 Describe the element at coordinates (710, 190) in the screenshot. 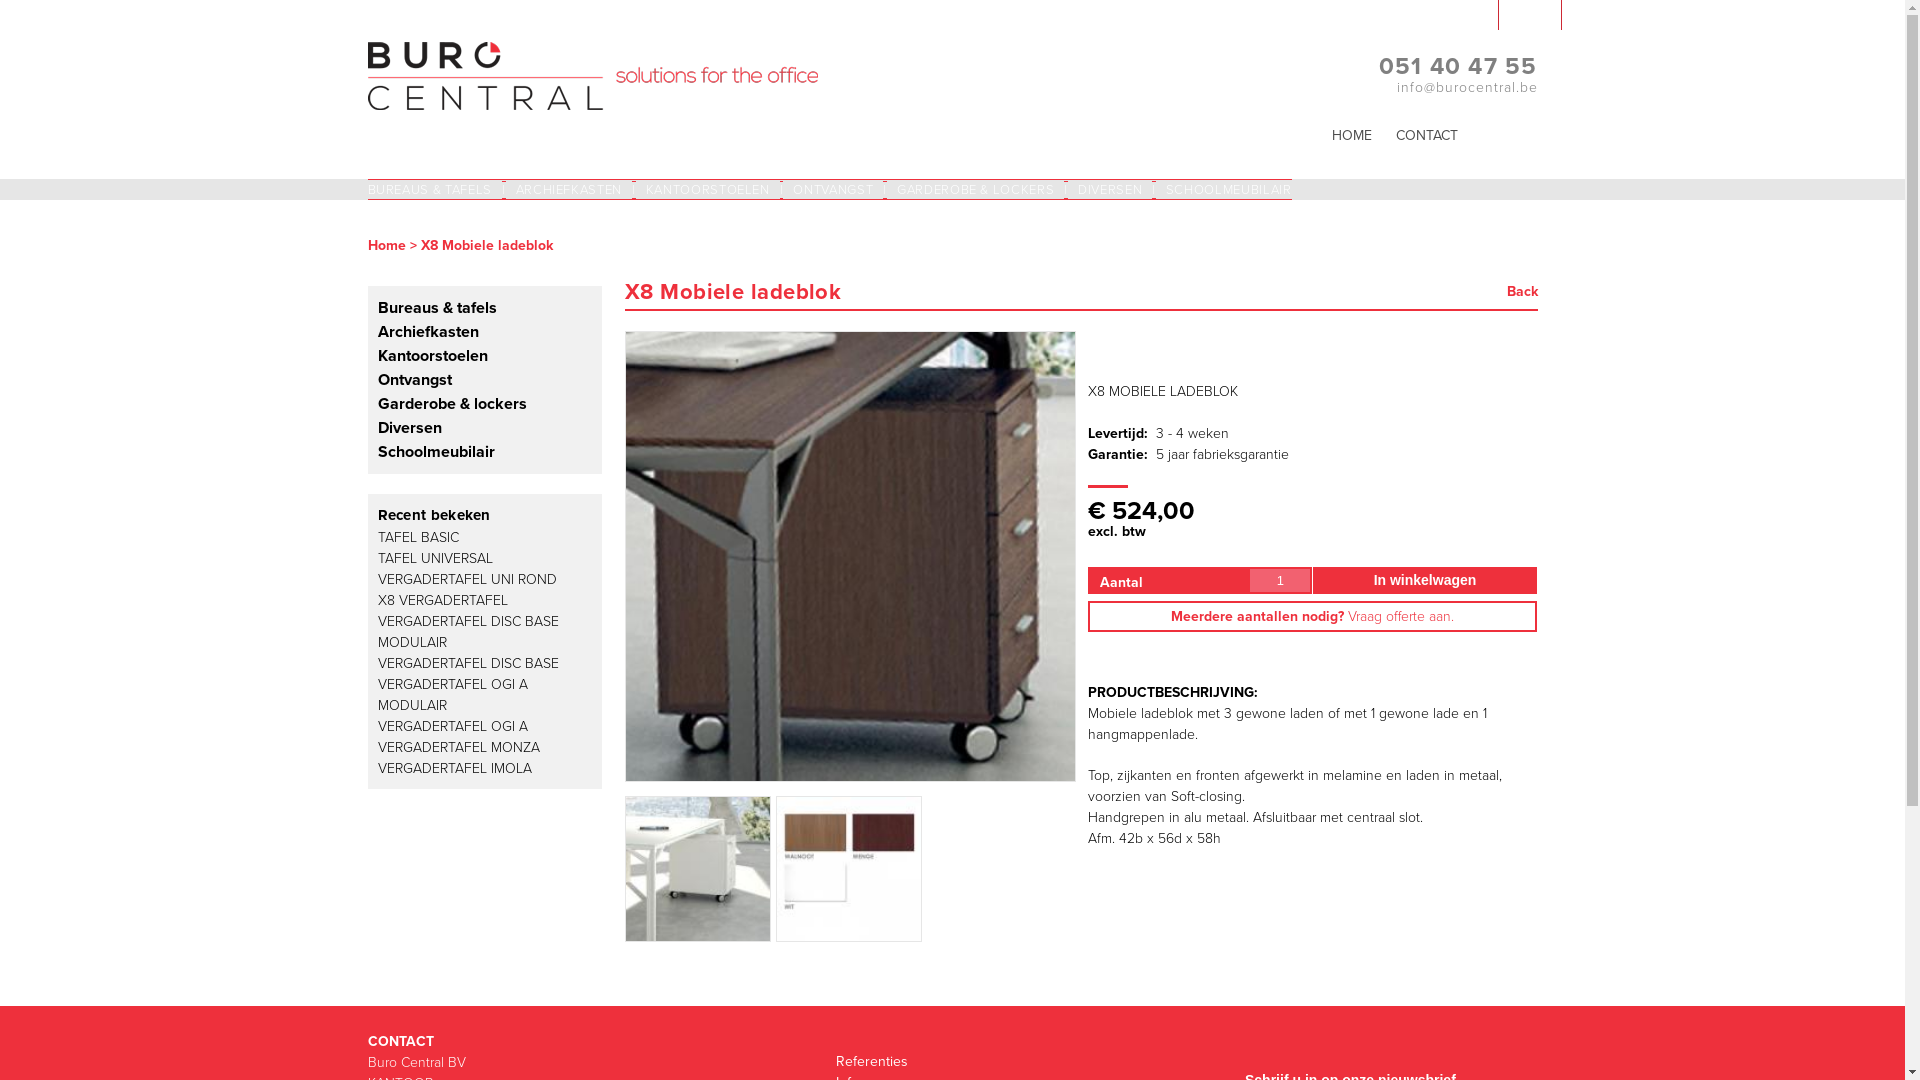

I see `KANTOORSTOELEN` at that location.